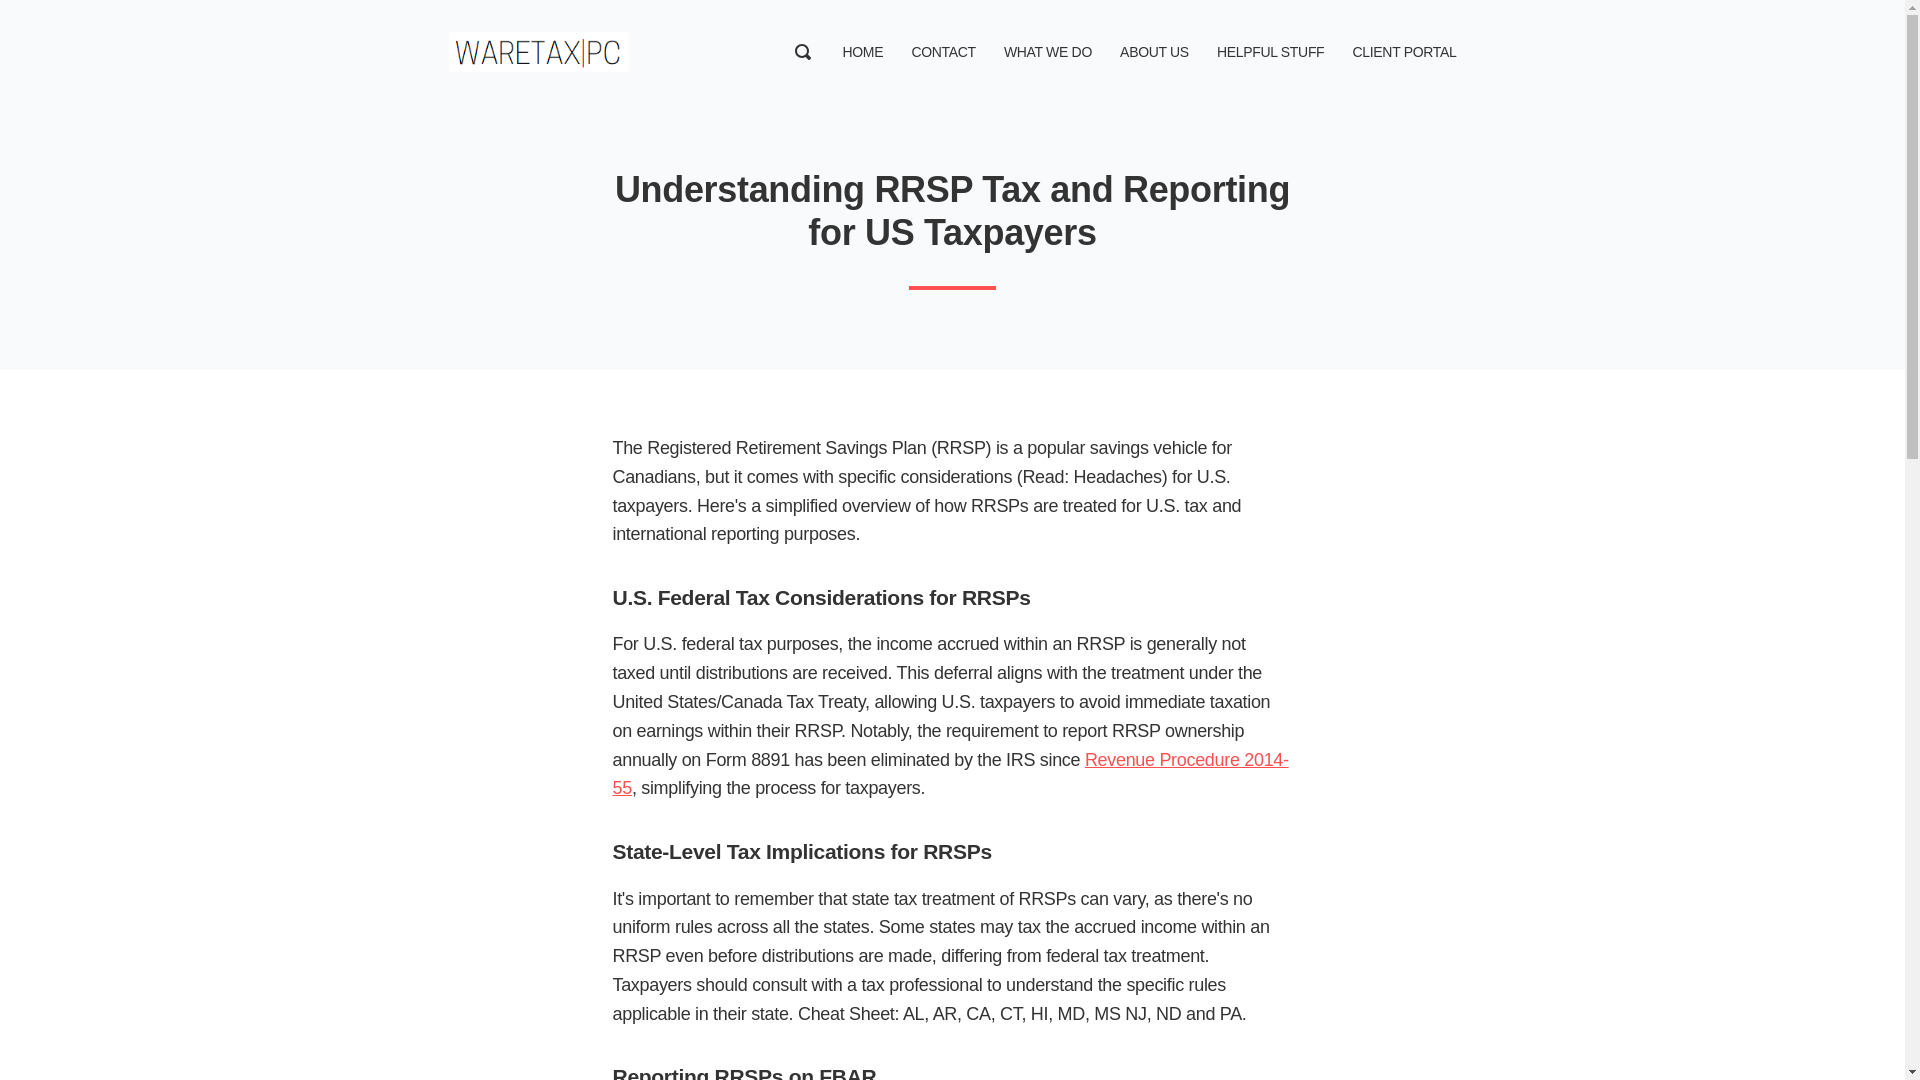  What do you see at coordinates (862, 52) in the screenshot?
I see `HOME` at bounding box center [862, 52].